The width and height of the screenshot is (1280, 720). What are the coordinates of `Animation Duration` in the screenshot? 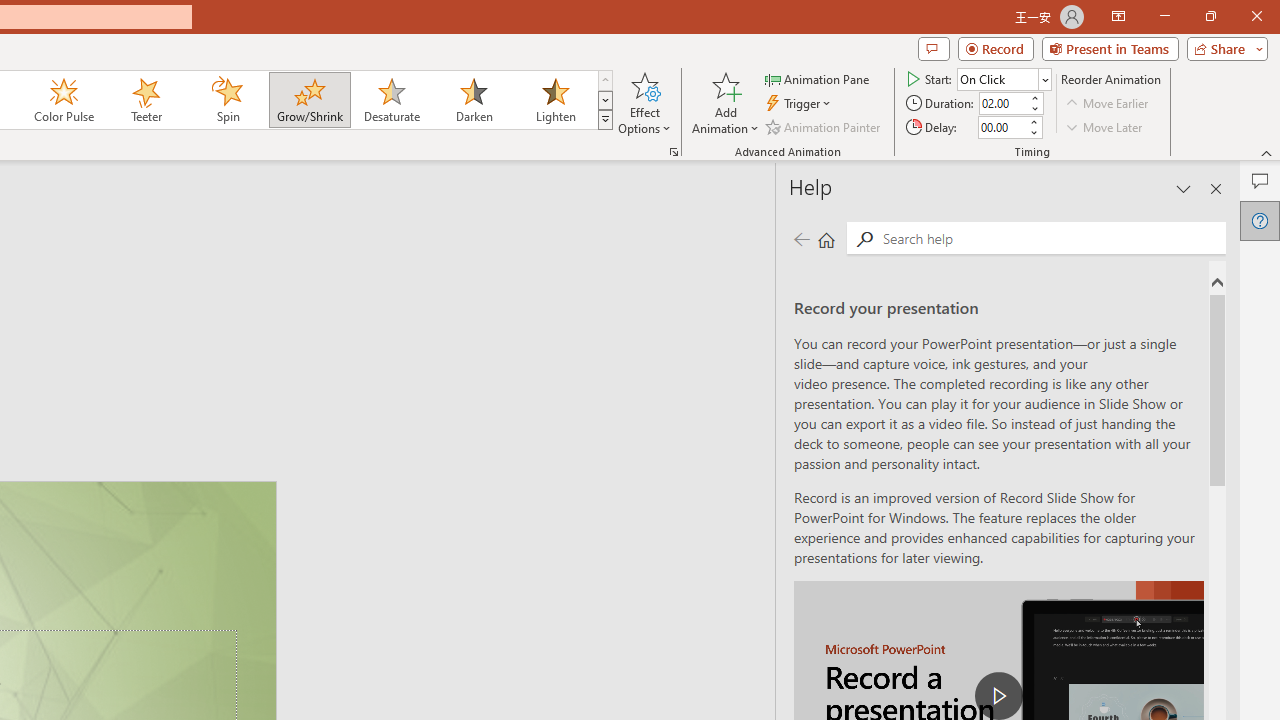 It's located at (1003, 104).